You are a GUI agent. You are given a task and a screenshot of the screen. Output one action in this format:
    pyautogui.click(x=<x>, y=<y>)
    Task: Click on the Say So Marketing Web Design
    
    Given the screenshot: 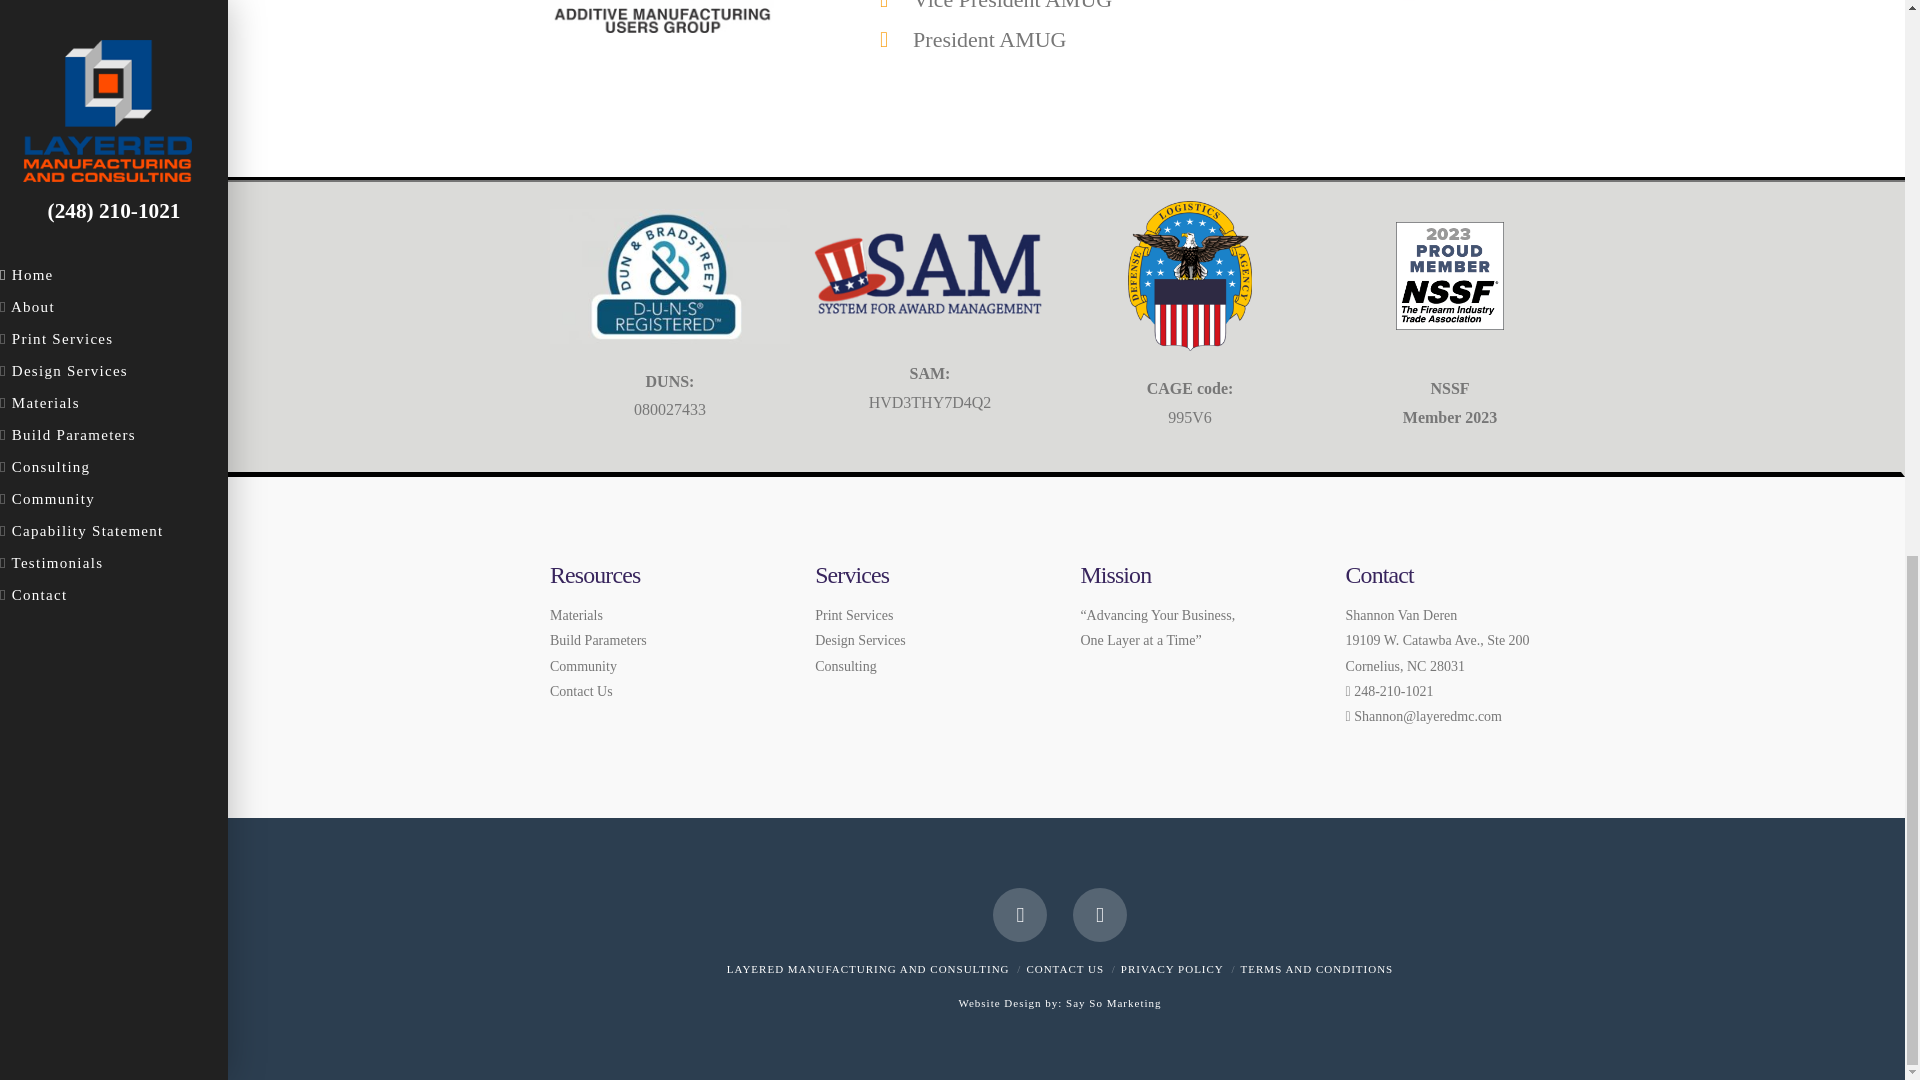 What is the action you would take?
    pyautogui.click(x=1113, y=1002)
    